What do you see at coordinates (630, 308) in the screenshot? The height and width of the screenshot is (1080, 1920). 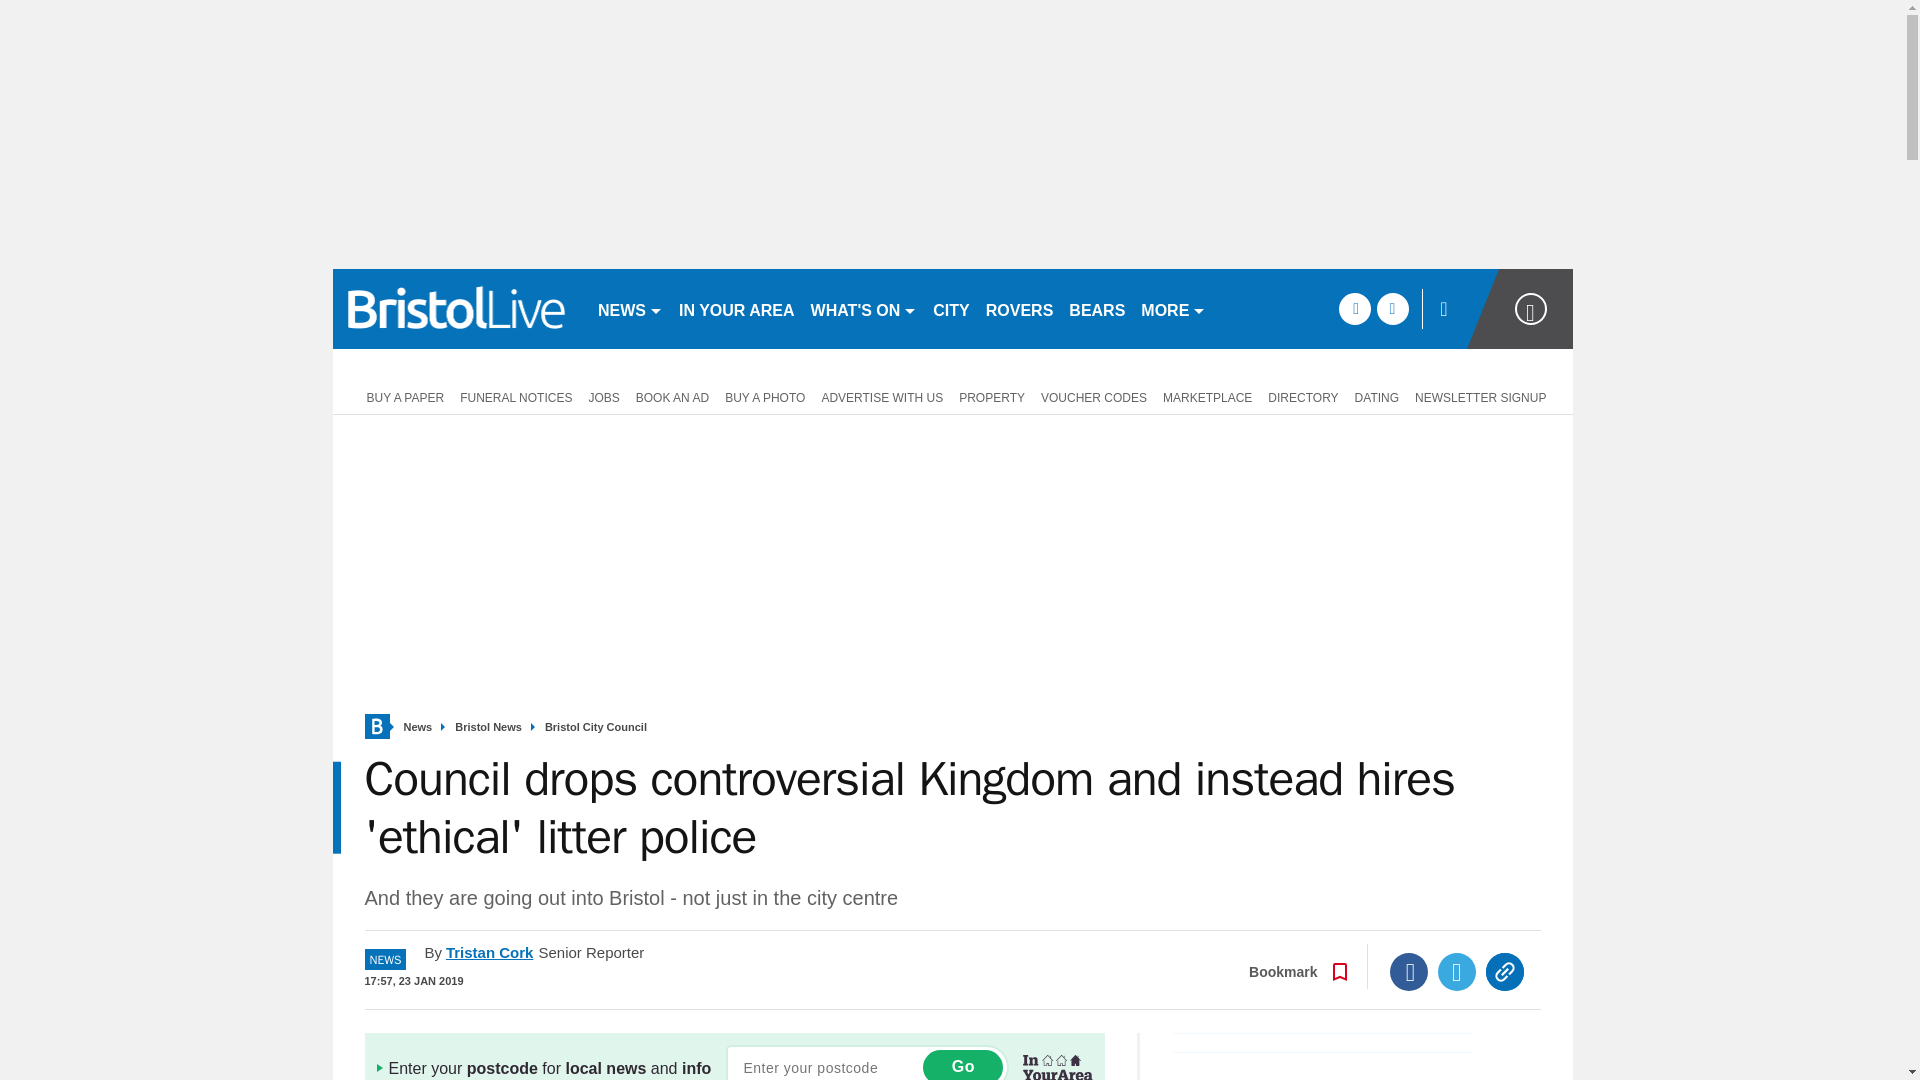 I see `NEWS` at bounding box center [630, 308].